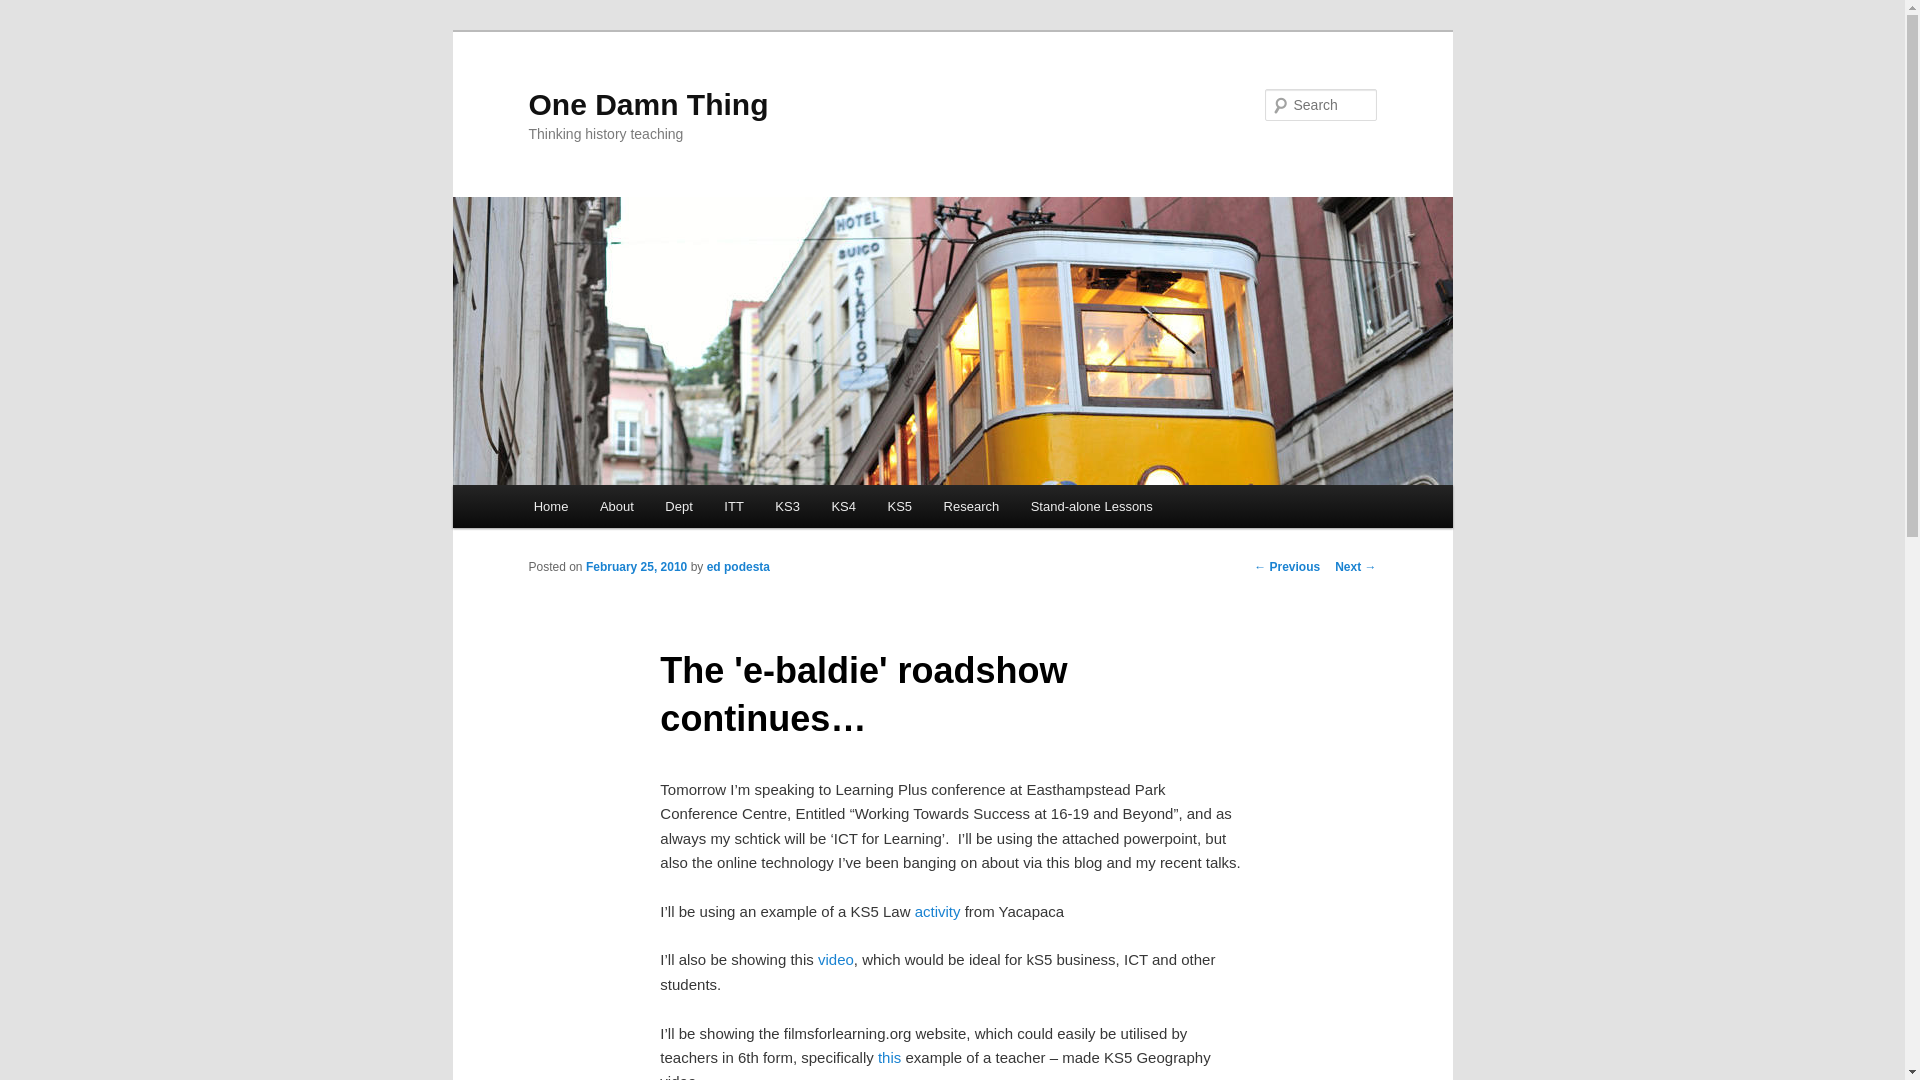  I want to click on Research, so click(971, 506).